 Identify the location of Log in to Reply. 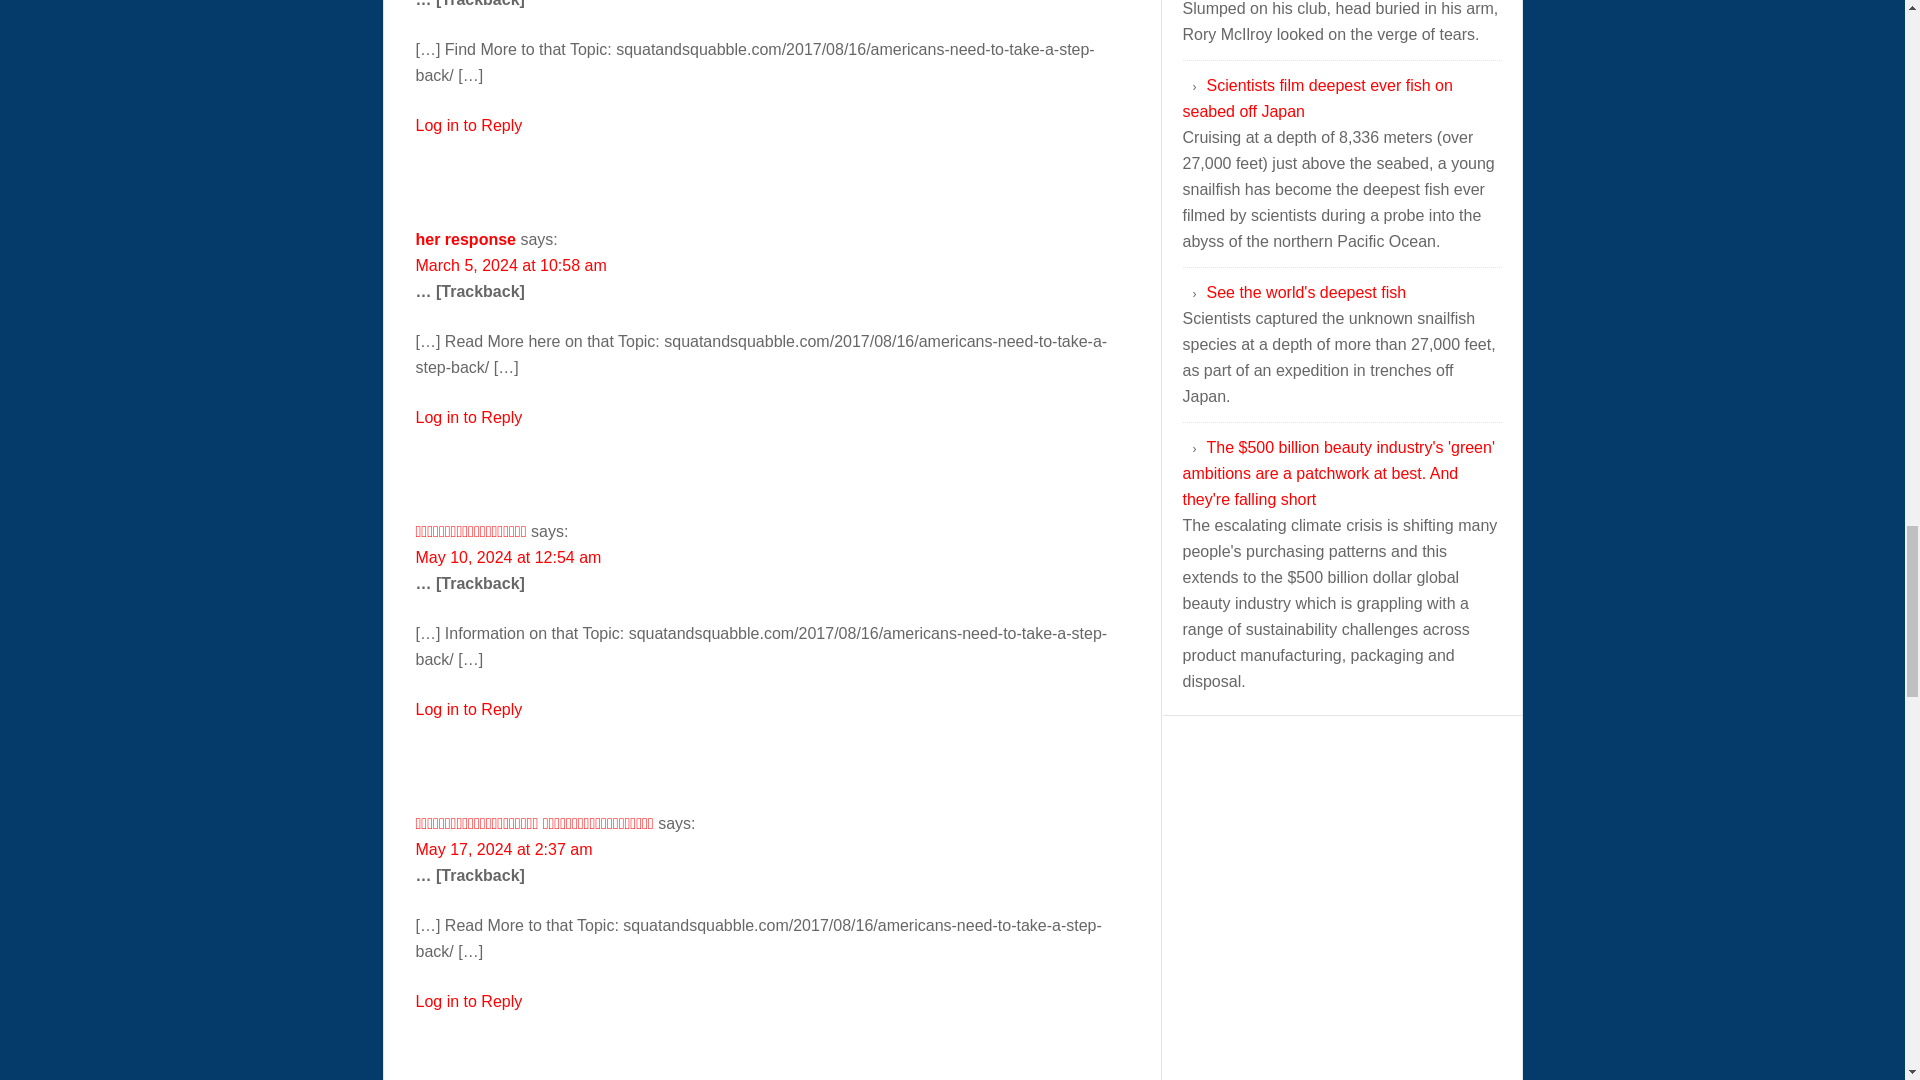
(469, 124).